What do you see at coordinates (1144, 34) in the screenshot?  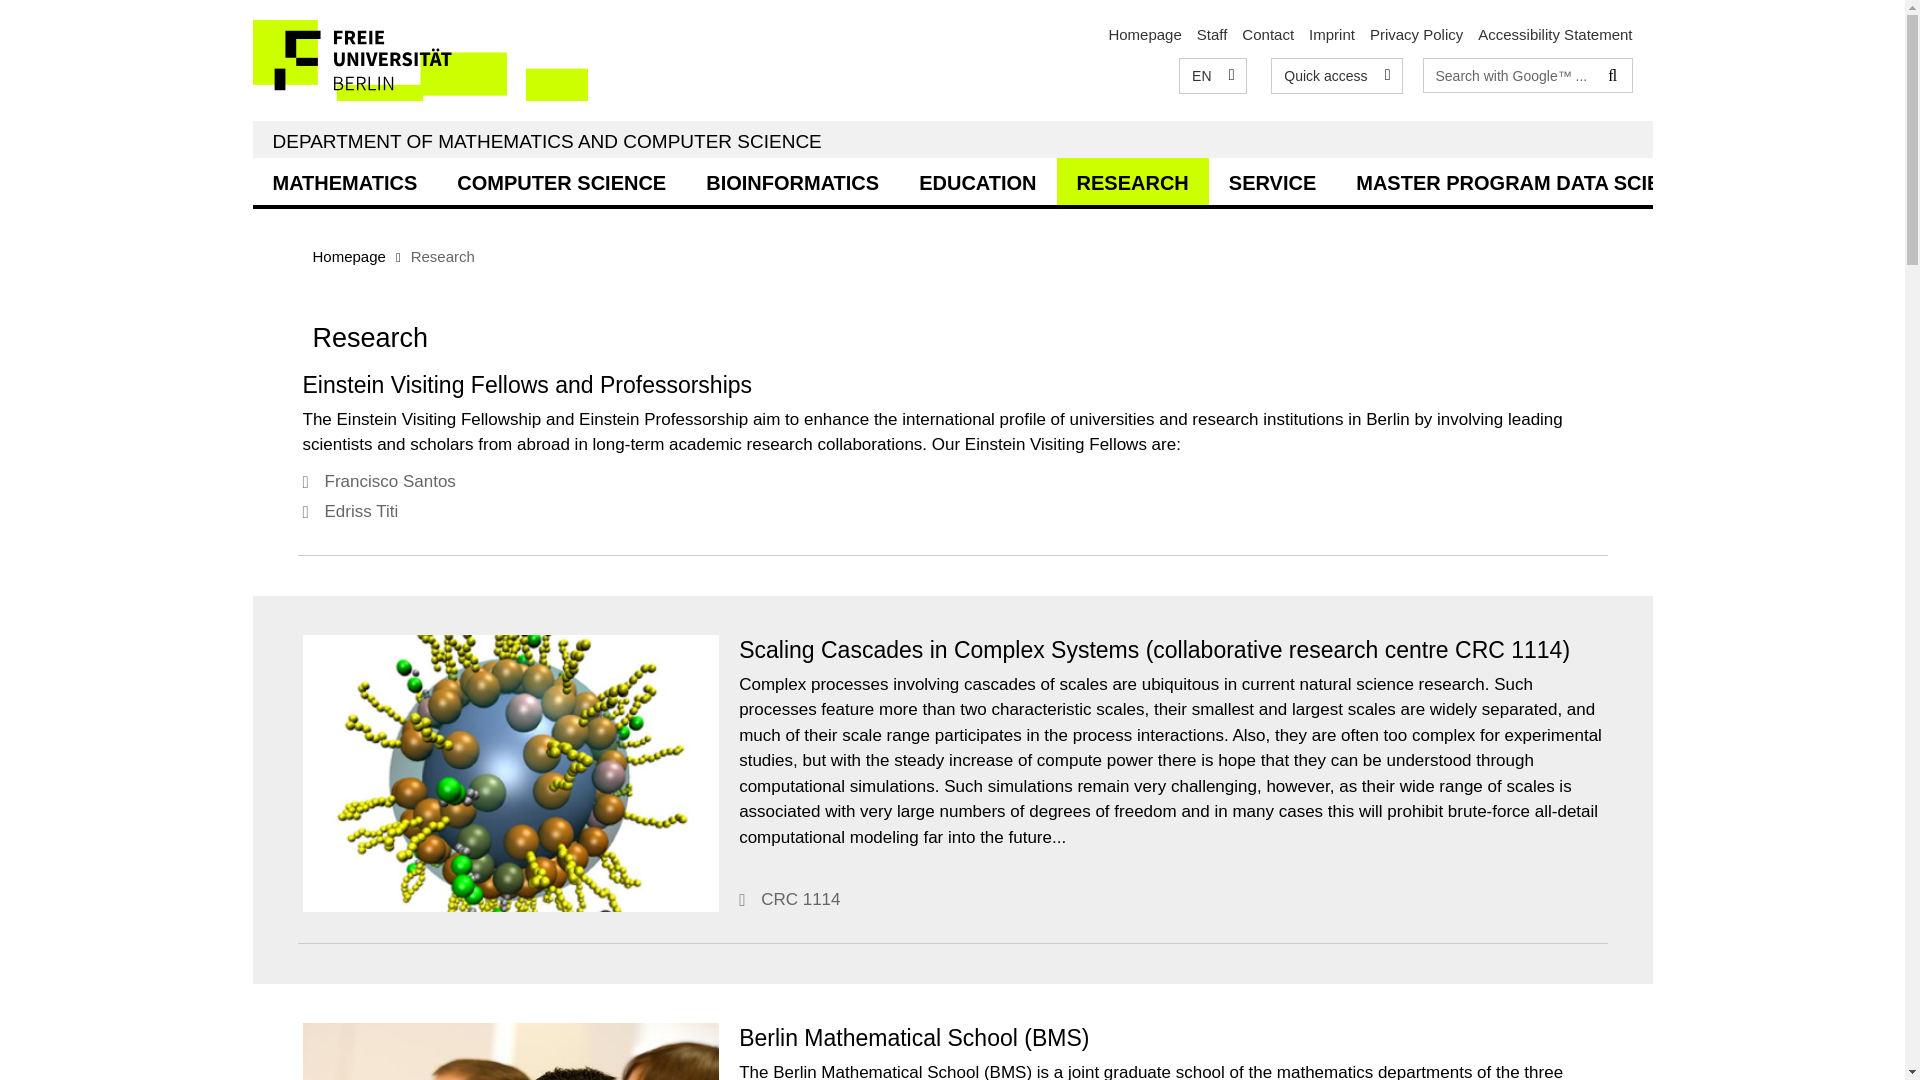 I see `Homepage` at bounding box center [1144, 34].